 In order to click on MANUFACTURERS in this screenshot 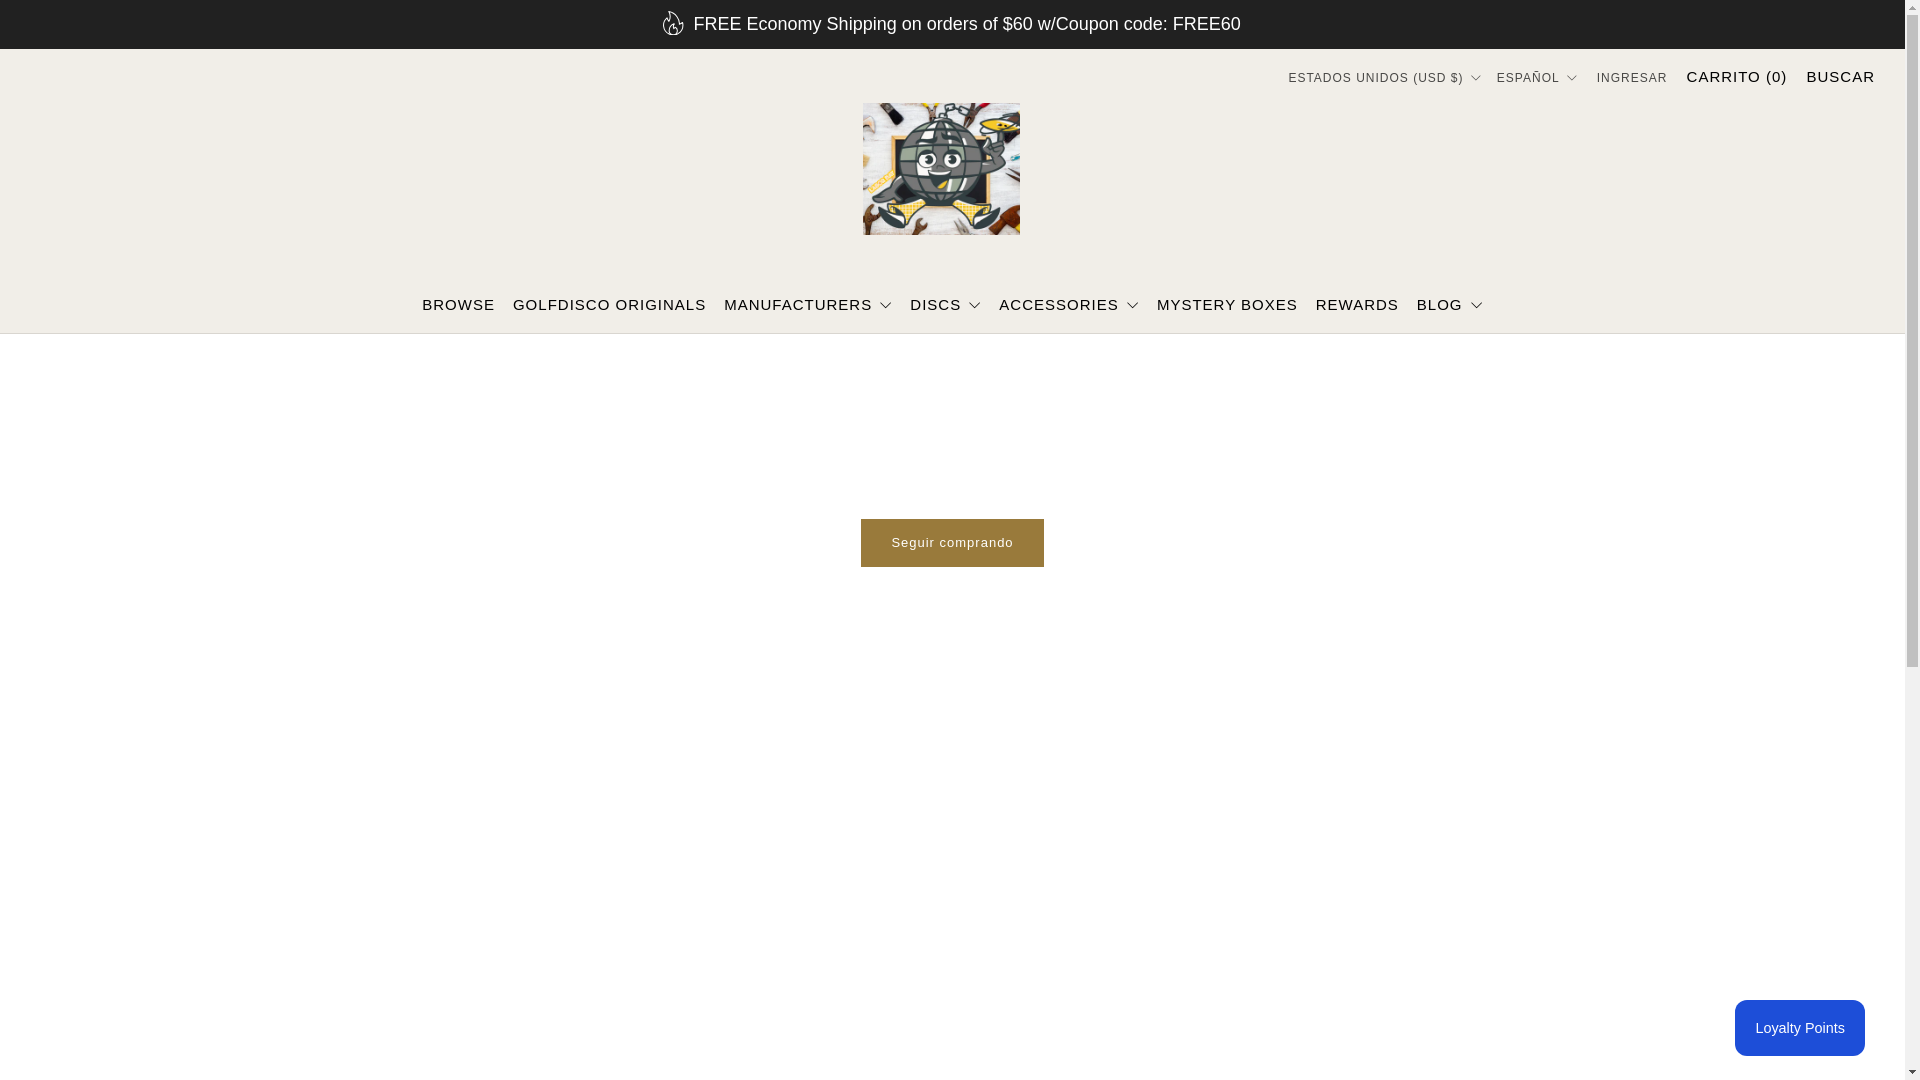, I will do `click(808, 304)`.